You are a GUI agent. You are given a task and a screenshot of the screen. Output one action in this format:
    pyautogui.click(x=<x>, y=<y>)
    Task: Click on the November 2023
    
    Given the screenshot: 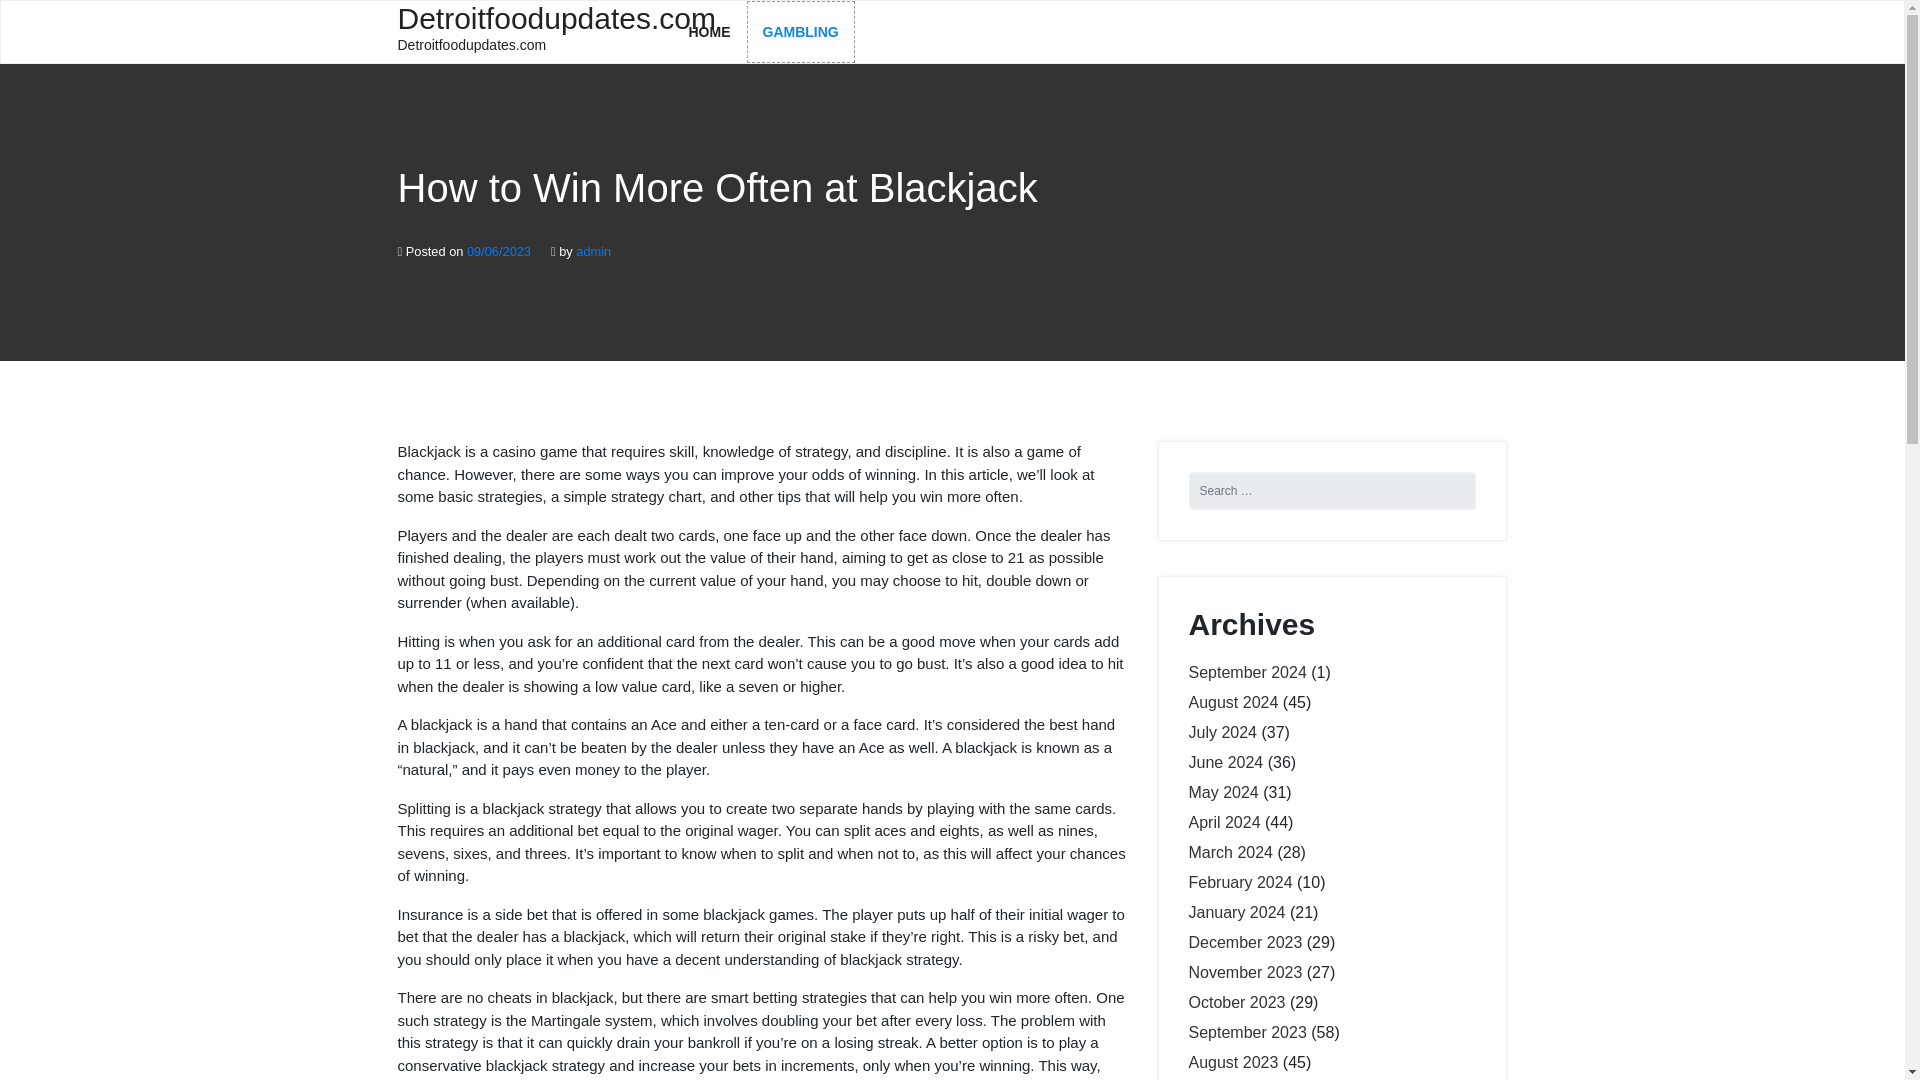 What is the action you would take?
    pyautogui.click(x=1244, y=972)
    